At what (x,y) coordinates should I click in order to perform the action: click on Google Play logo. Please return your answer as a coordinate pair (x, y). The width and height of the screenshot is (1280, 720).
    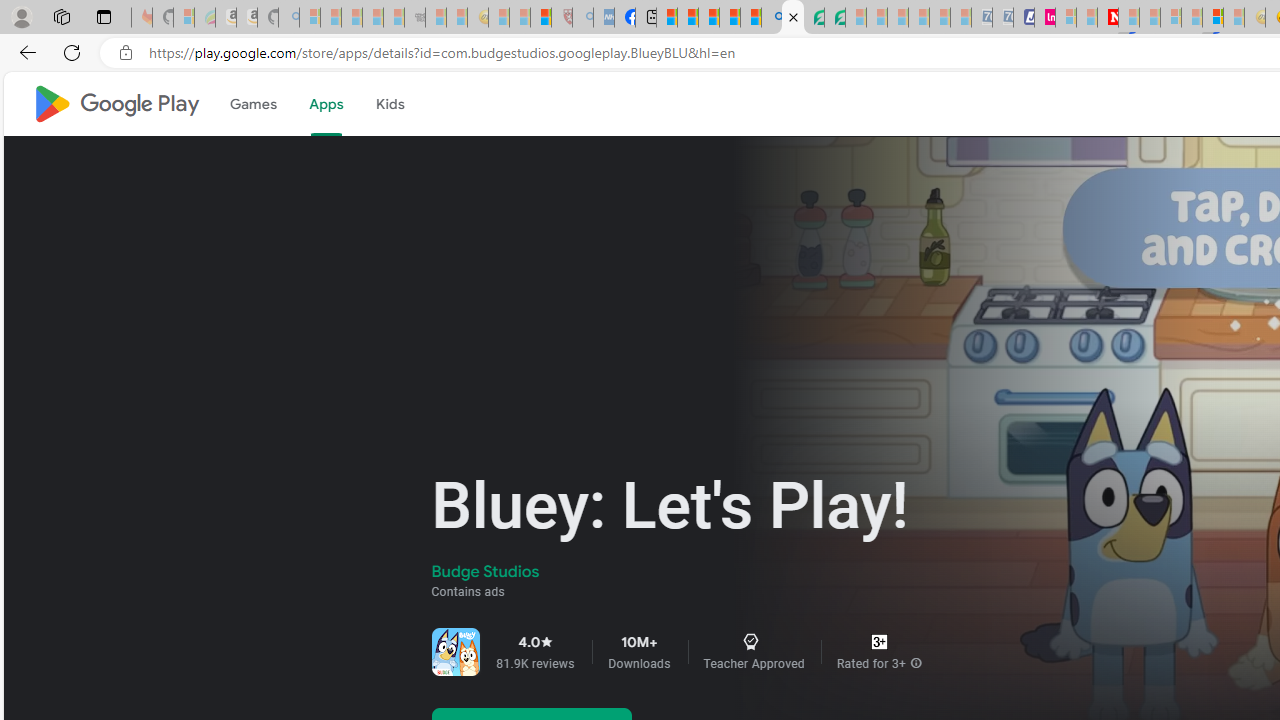
    Looking at the image, I should click on (116, 104).